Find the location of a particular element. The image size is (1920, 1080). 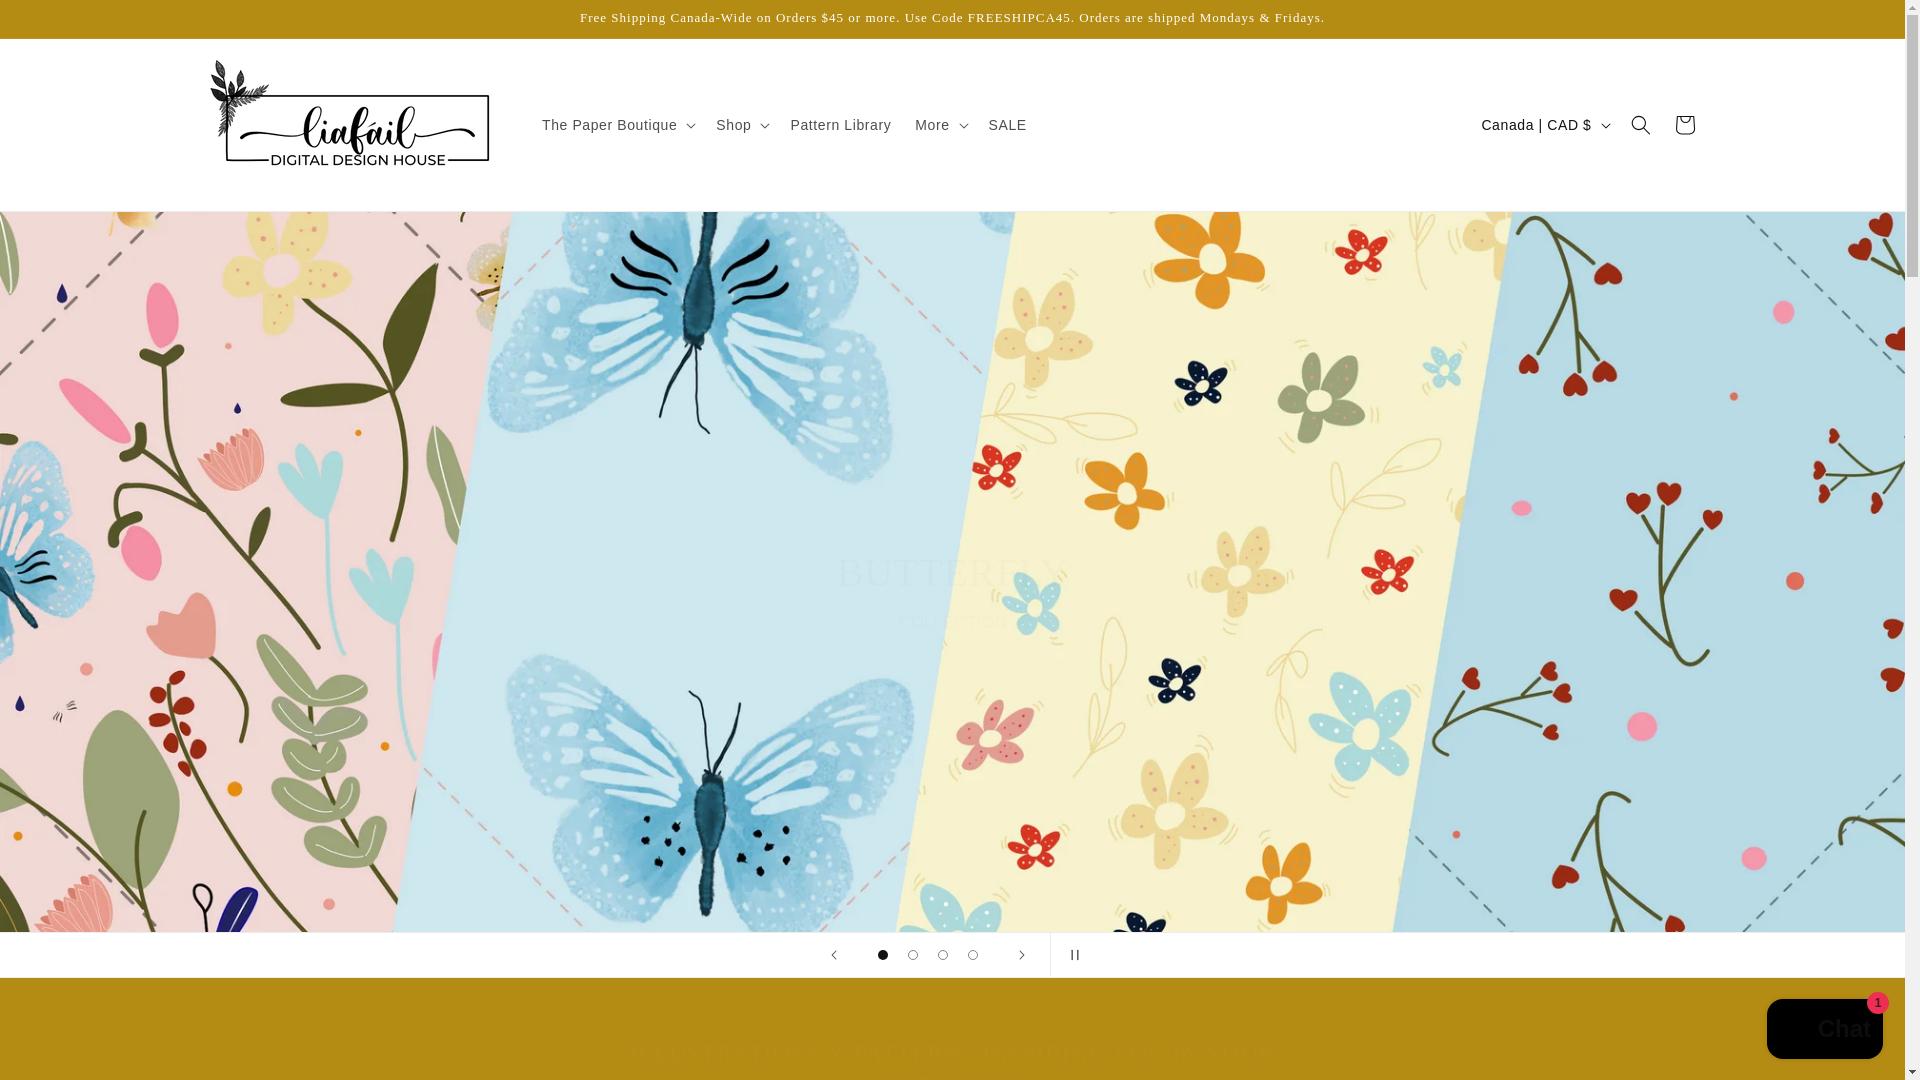

Shopify online store chat is located at coordinates (1824, 1031).